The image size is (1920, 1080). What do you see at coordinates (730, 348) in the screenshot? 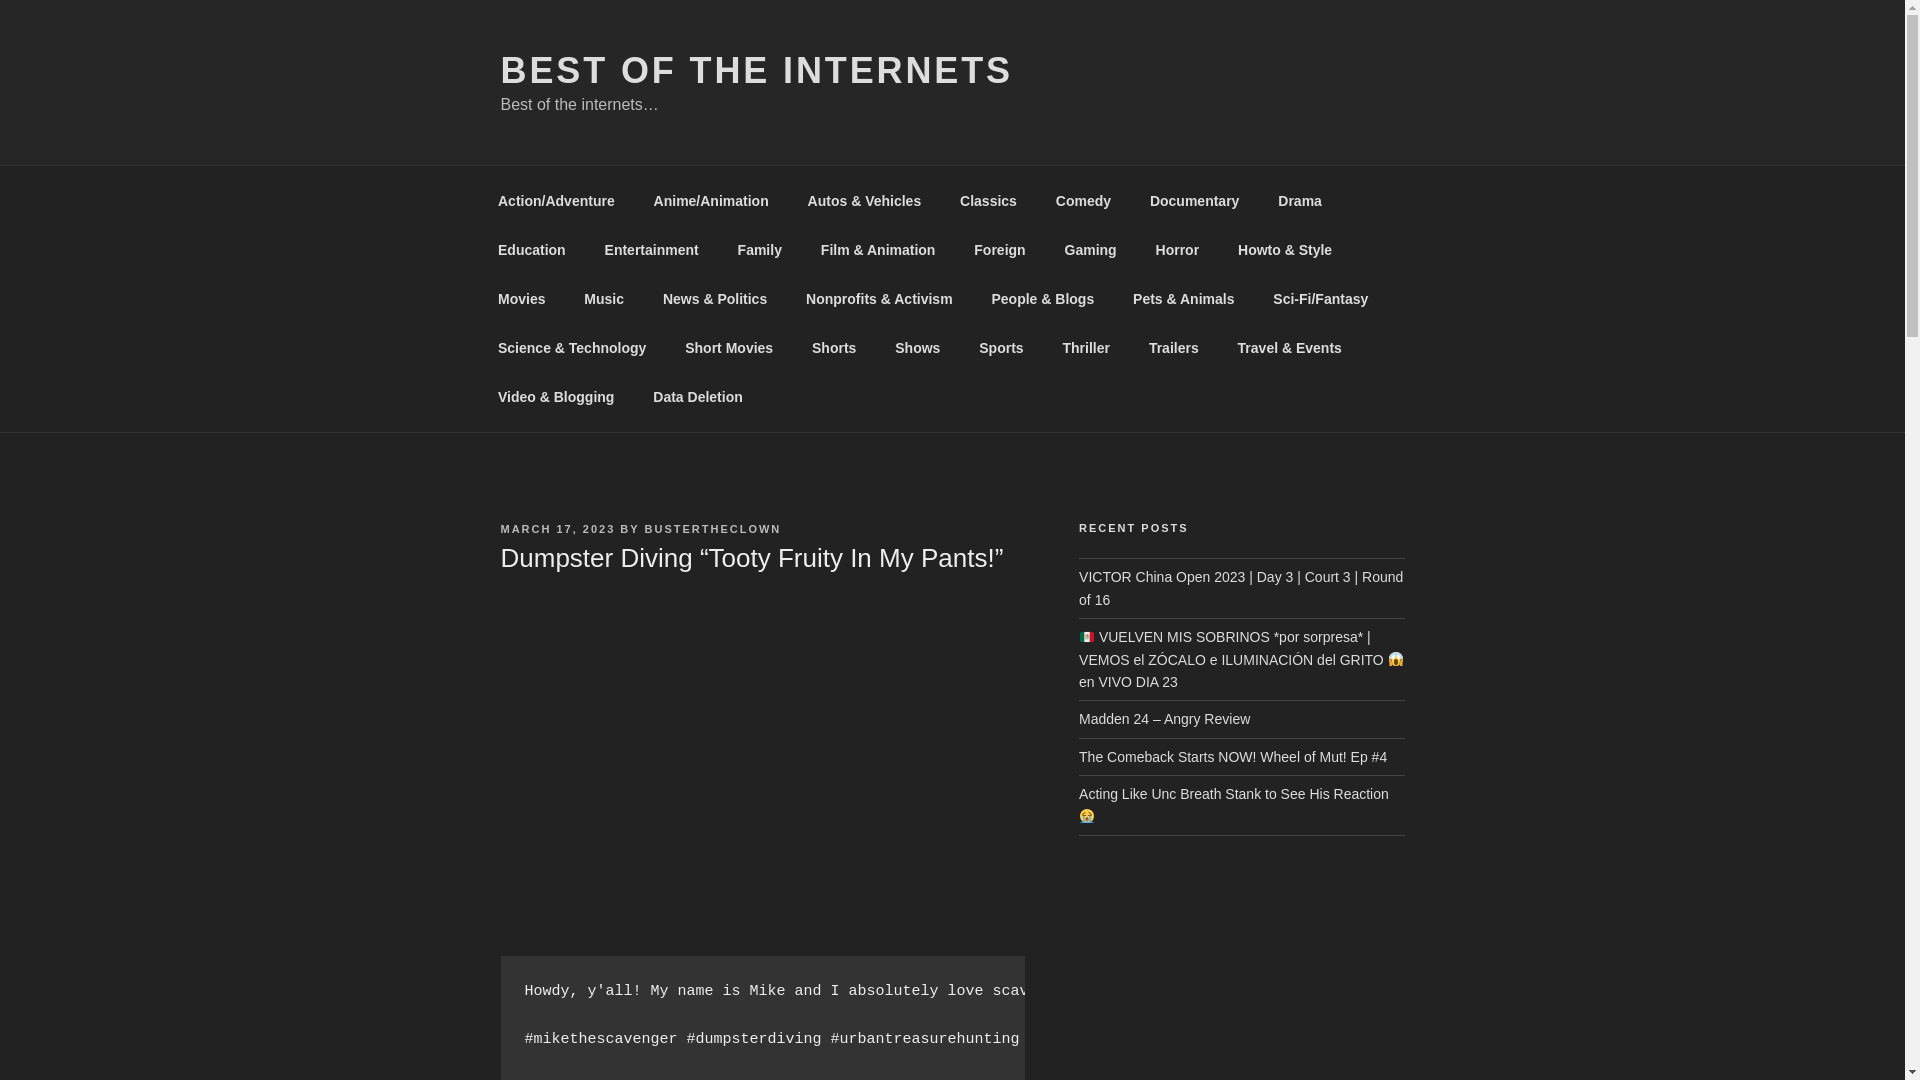
I see `Short Movies` at bounding box center [730, 348].